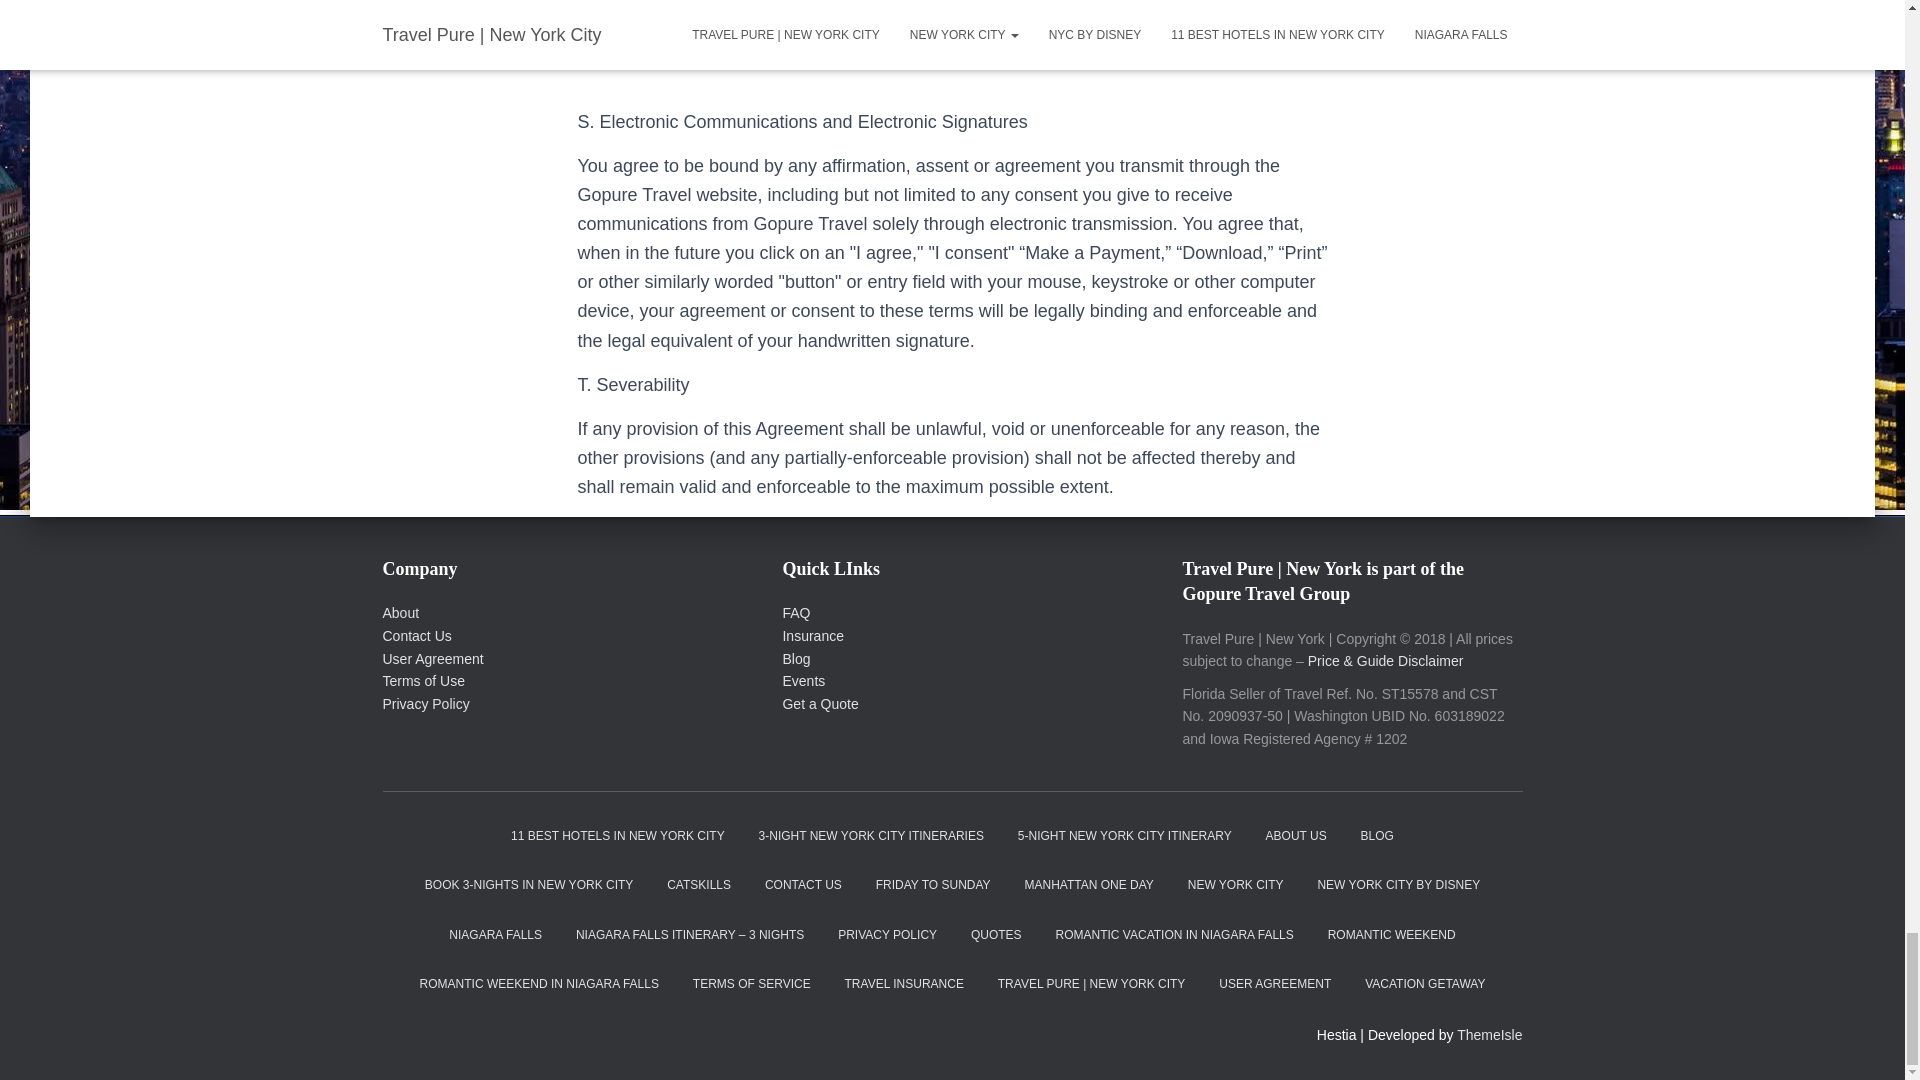 The width and height of the screenshot is (1920, 1080). Describe the element at coordinates (820, 703) in the screenshot. I see `Get a Quote` at that location.